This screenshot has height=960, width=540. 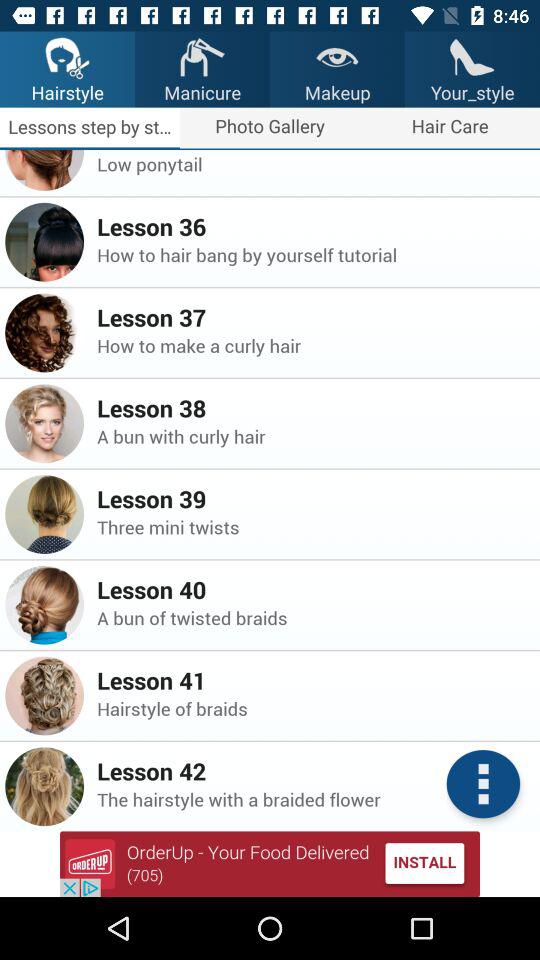 What do you see at coordinates (270, 128) in the screenshot?
I see `click on the text photo gallery` at bounding box center [270, 128].